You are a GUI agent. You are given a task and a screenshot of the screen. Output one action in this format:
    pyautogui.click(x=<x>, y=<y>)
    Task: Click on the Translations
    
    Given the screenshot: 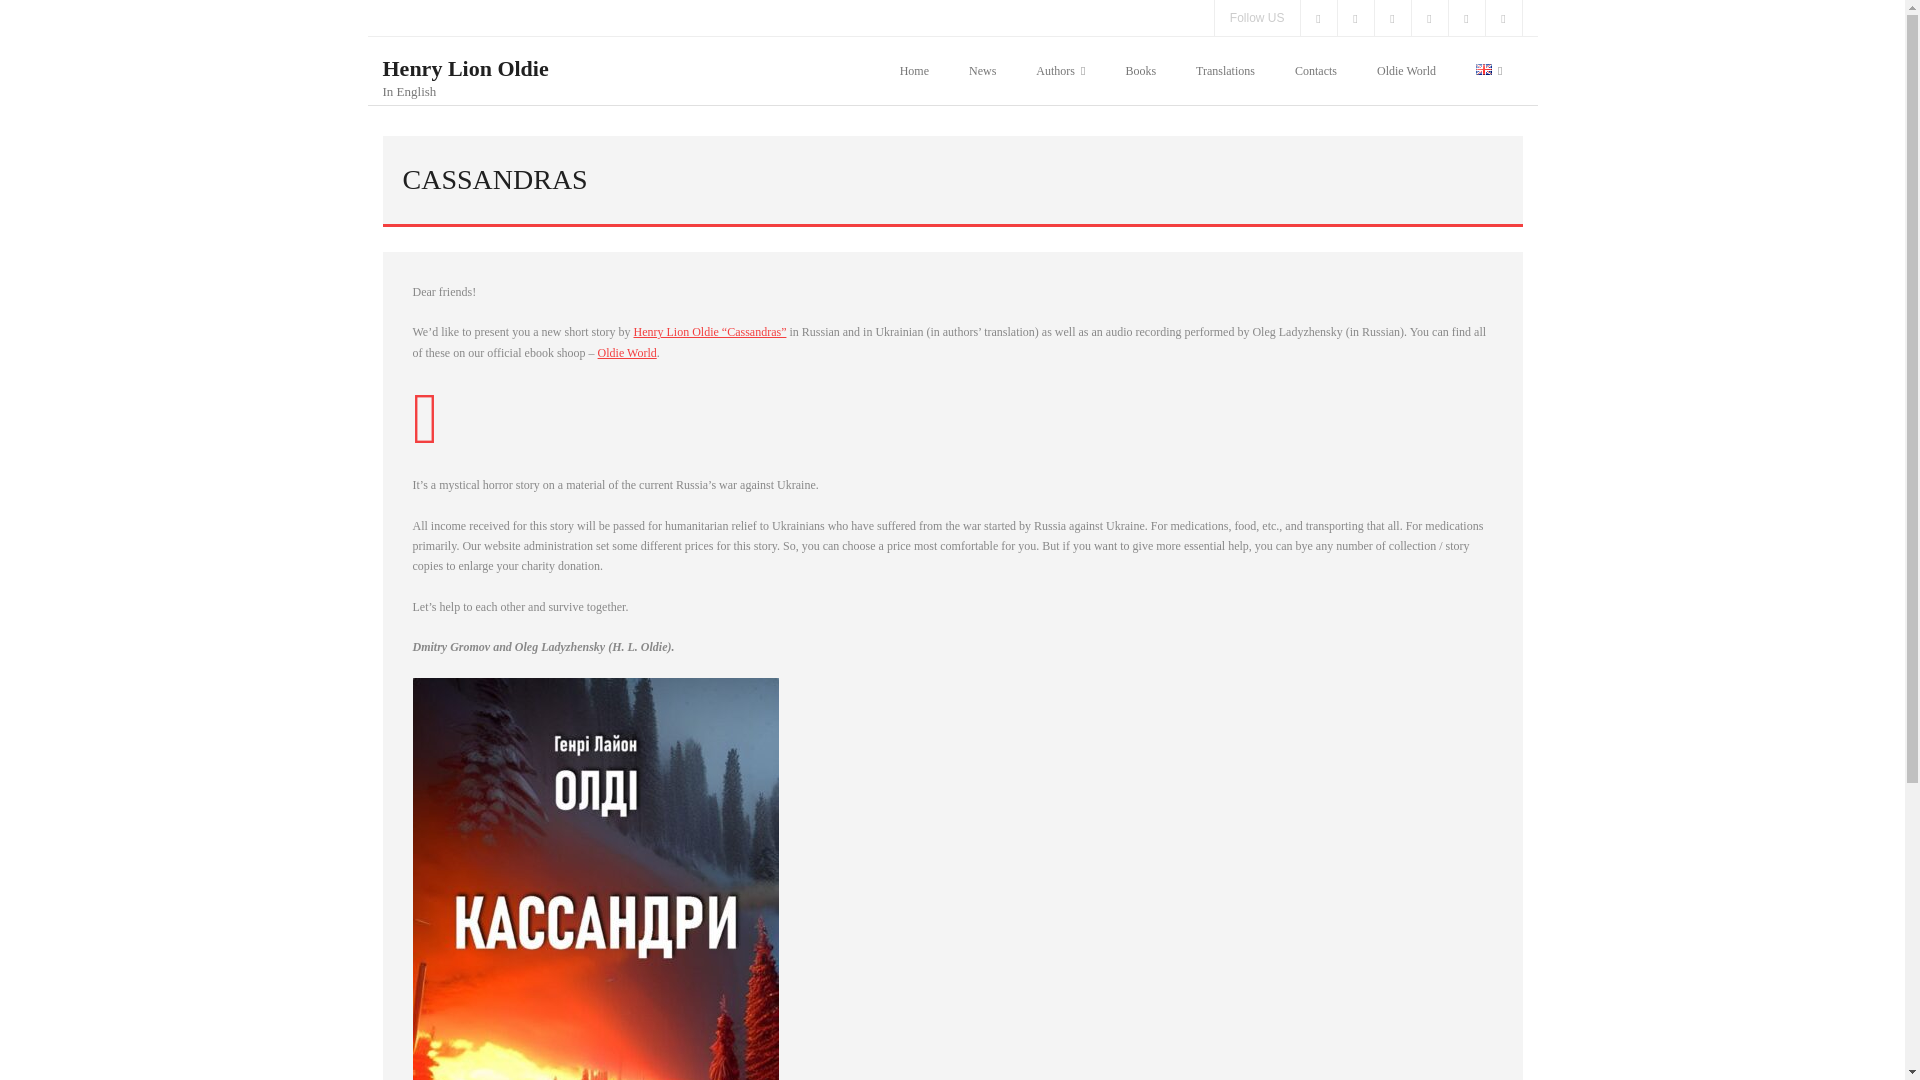 What is the action you would take?
    pyautogui.click(x=1224, y=70)
    